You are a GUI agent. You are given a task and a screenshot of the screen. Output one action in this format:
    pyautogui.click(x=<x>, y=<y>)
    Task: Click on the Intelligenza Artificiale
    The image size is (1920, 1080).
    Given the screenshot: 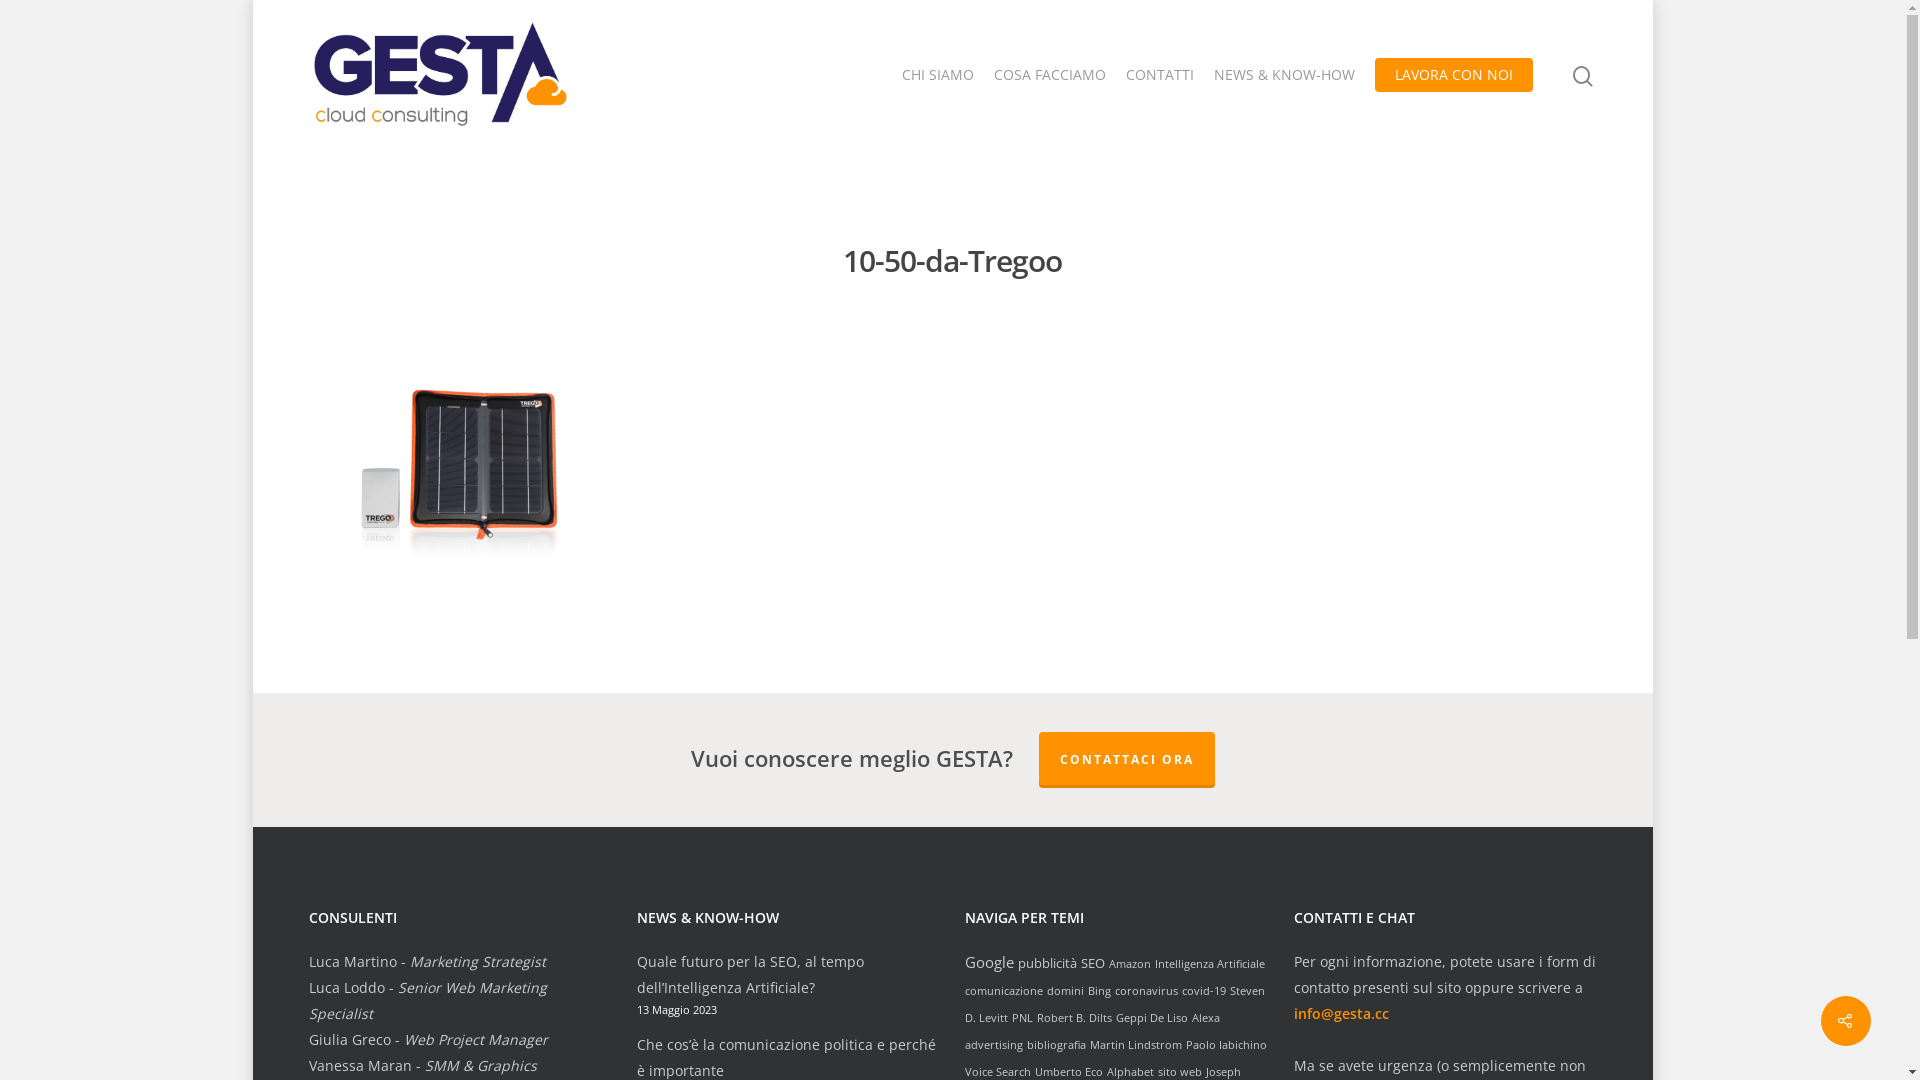 What is the action you would take?
    pyautogui.click(x=1210, y=964)
    